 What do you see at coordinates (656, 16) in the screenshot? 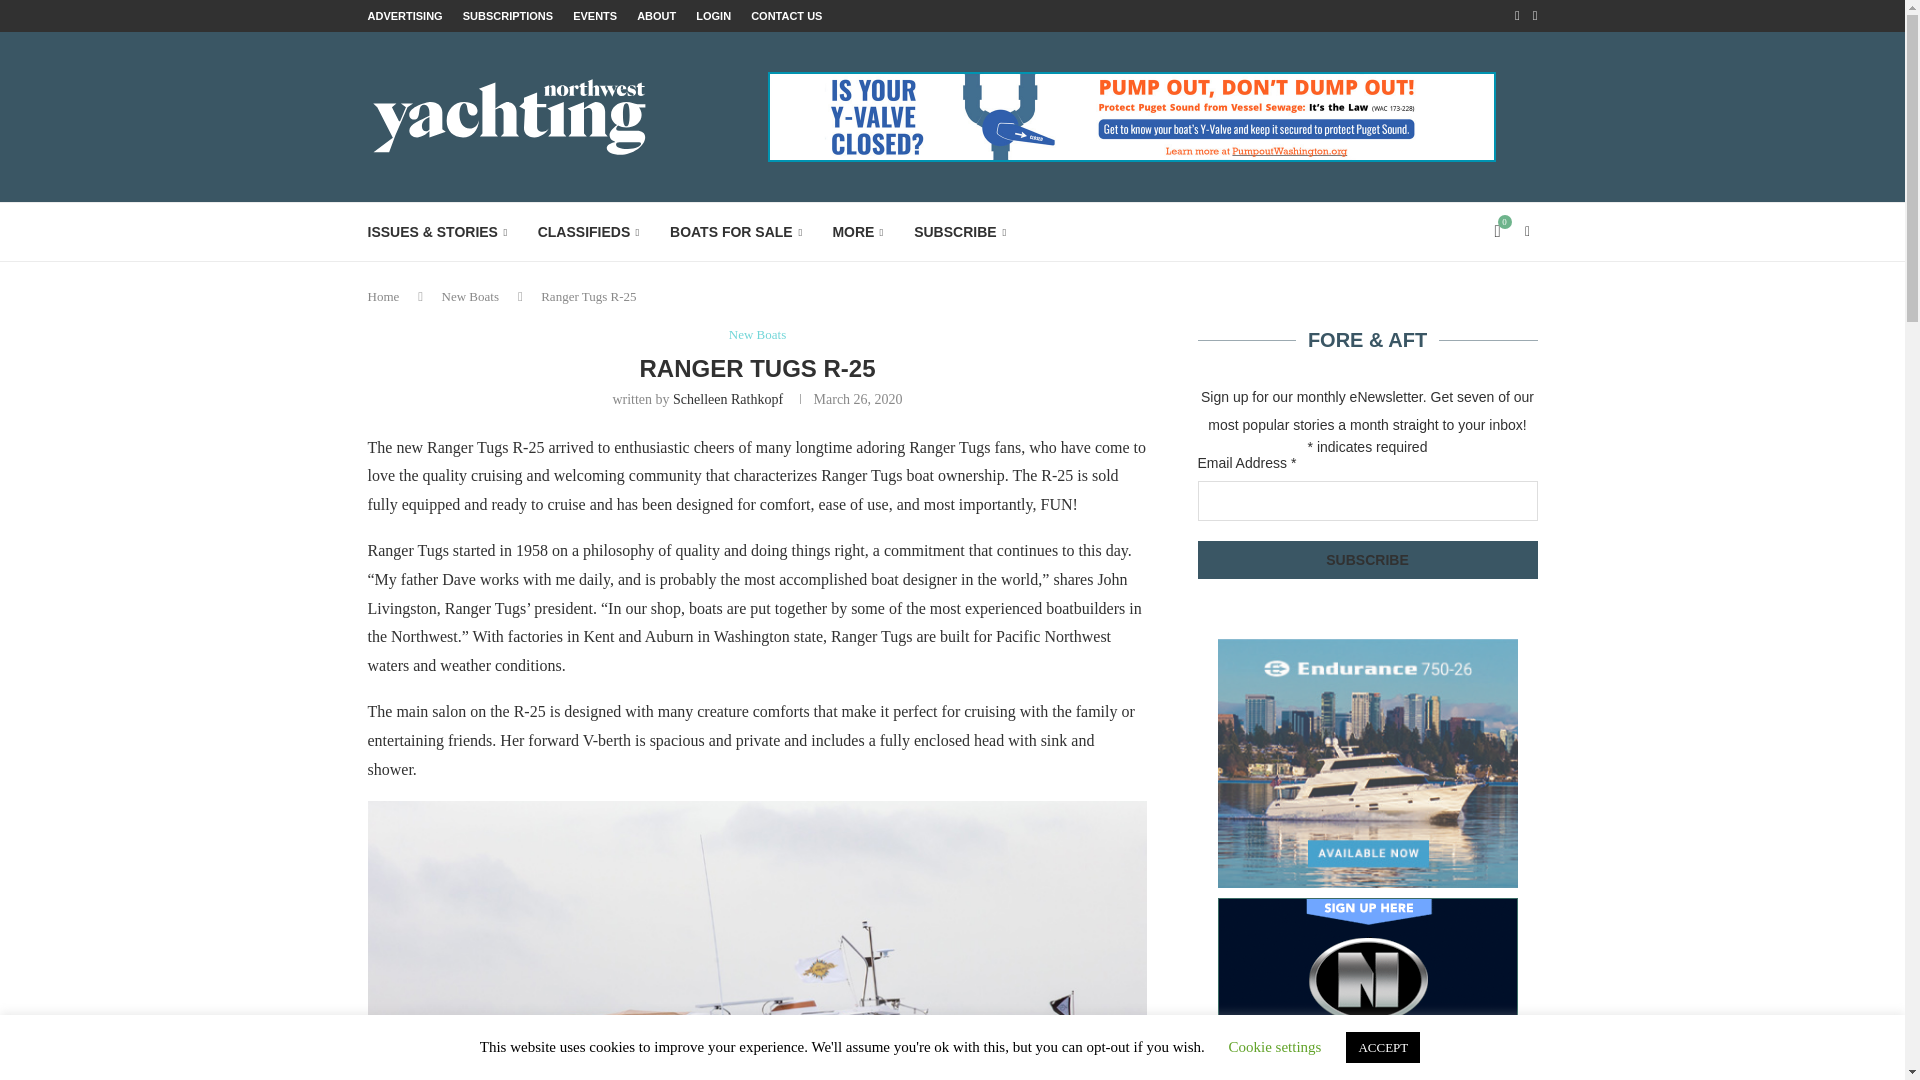
I see `ABOUT` at bounding box center [656, 16].